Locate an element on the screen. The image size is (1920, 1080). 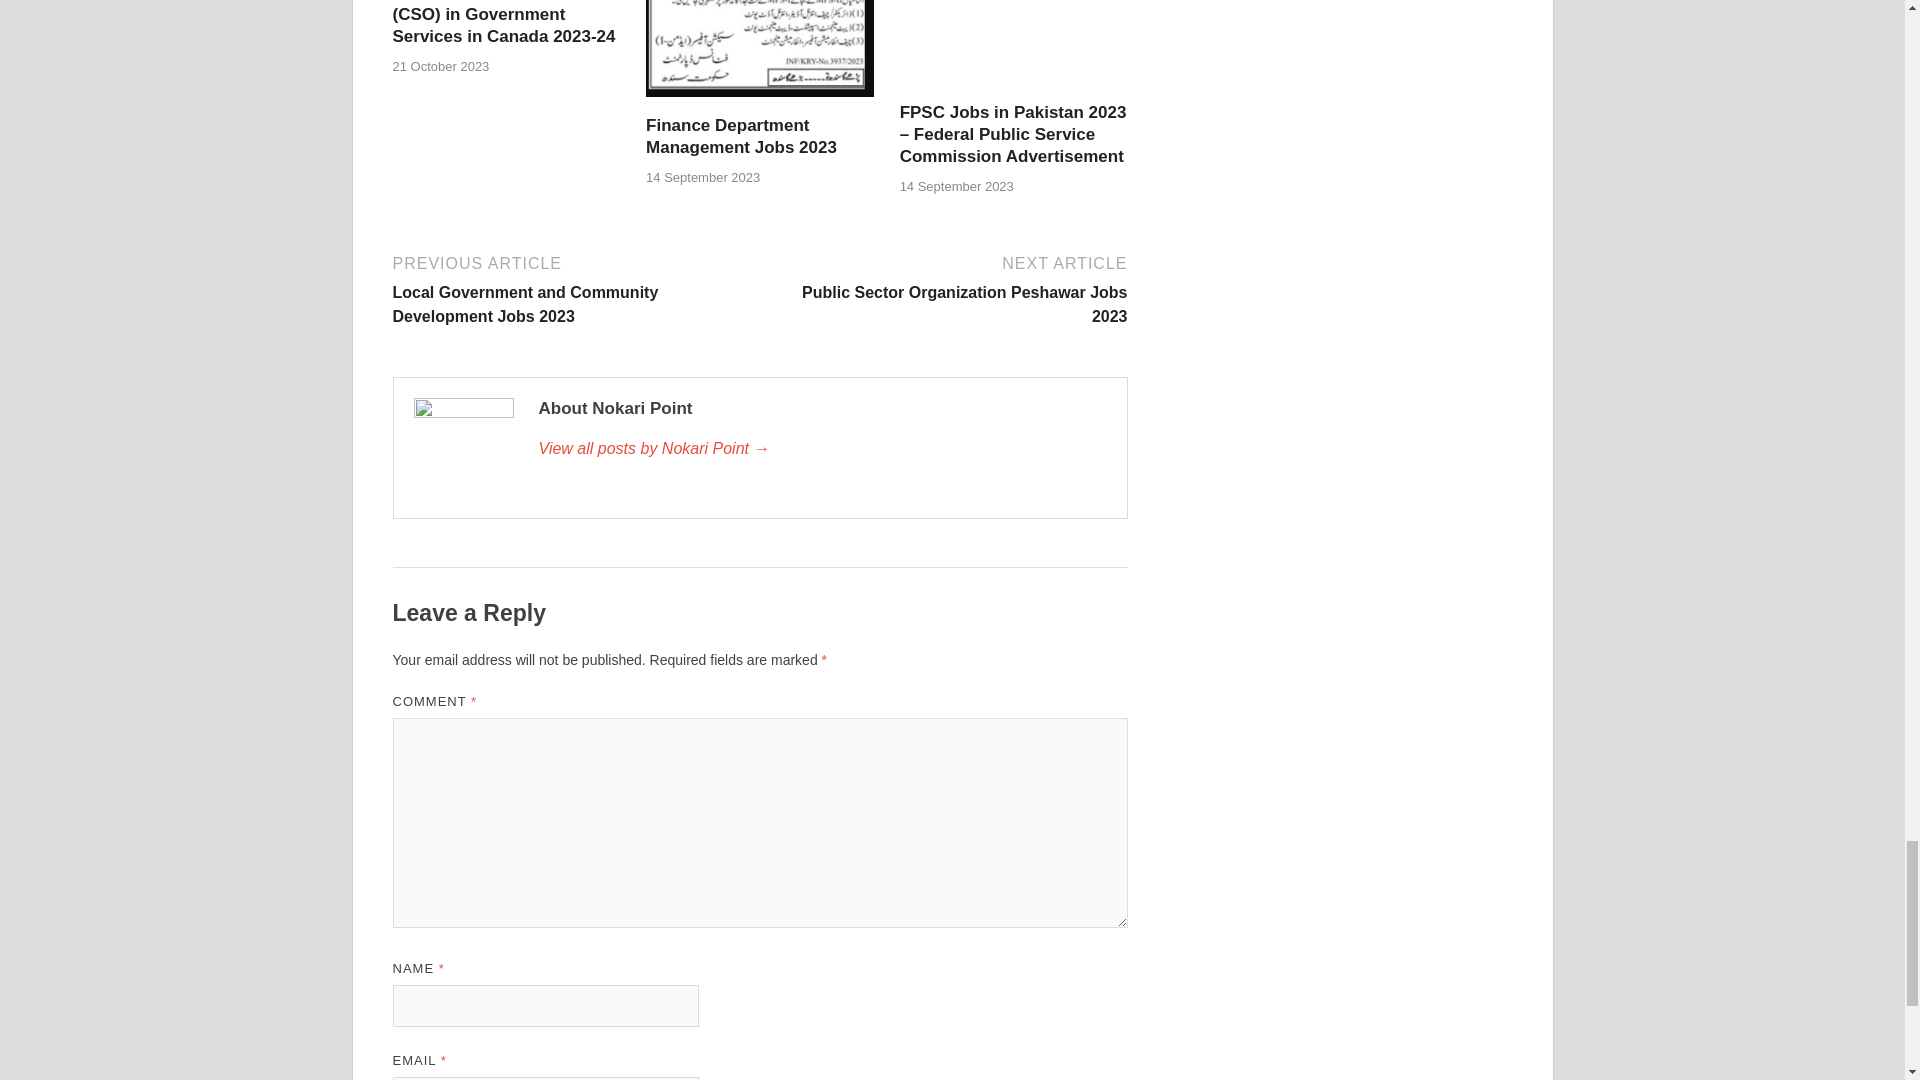
Finance Department Management Jobs 2023 is located at coordinates (741, 136).